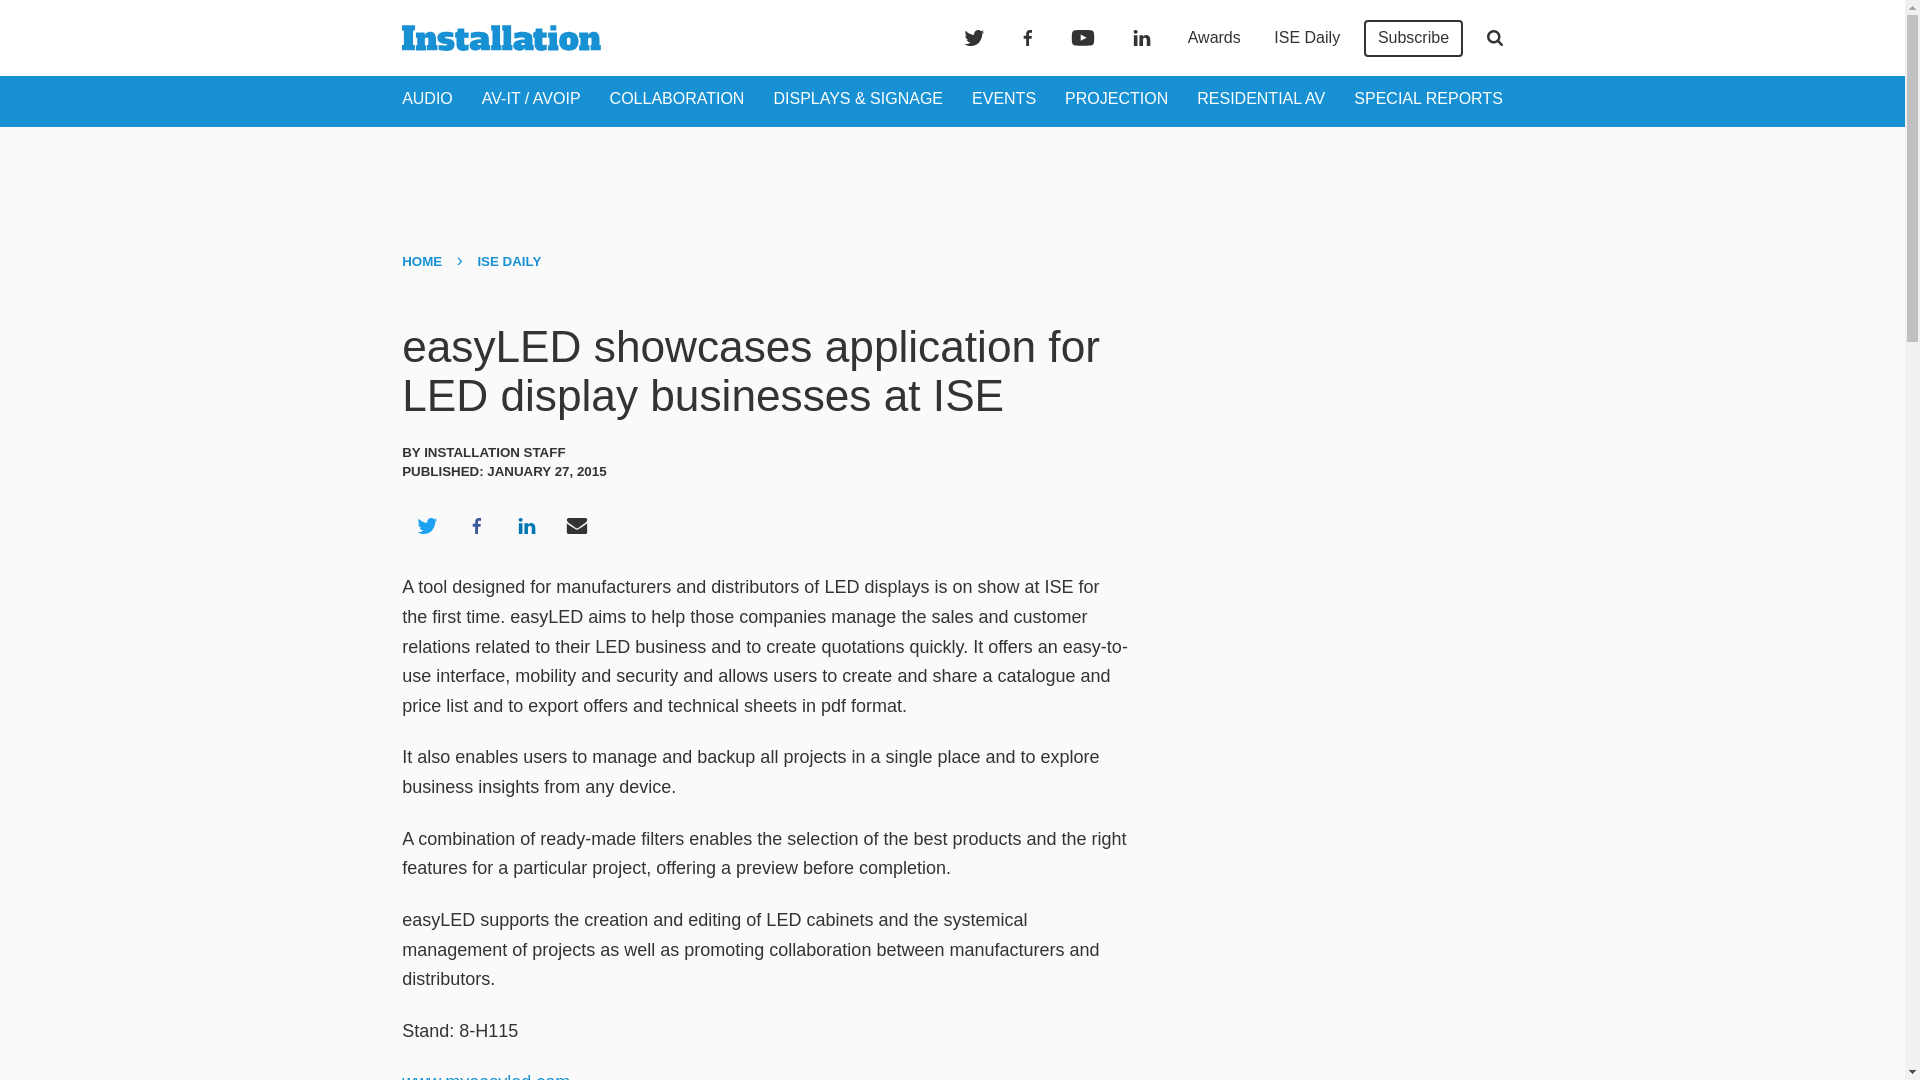 The height and width of the screenshot is (1080, 1920). I want to click on Installation Staff's Author Profile, so click(494, 452).